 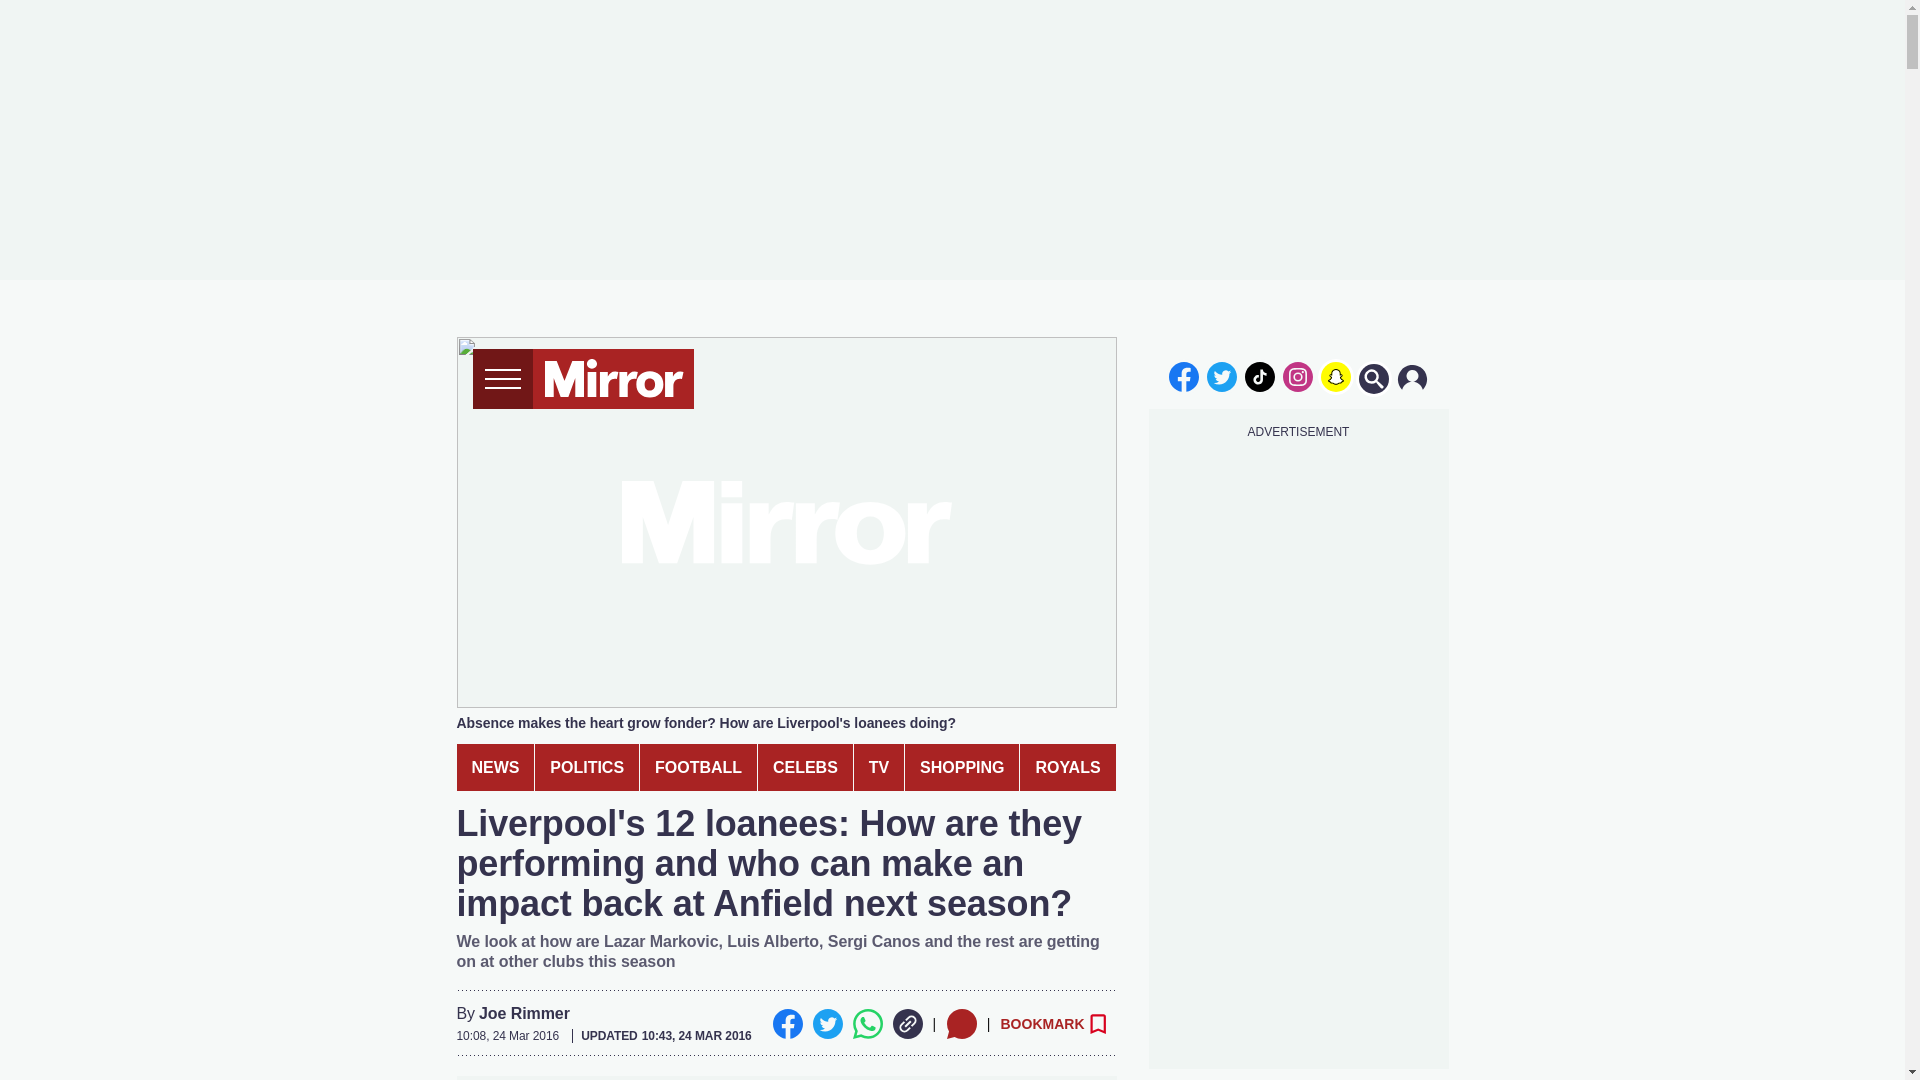 What do you see at coordinates (1222, 376) in the screenshot?
I see `twitter` at bounding box center [1222, 376].